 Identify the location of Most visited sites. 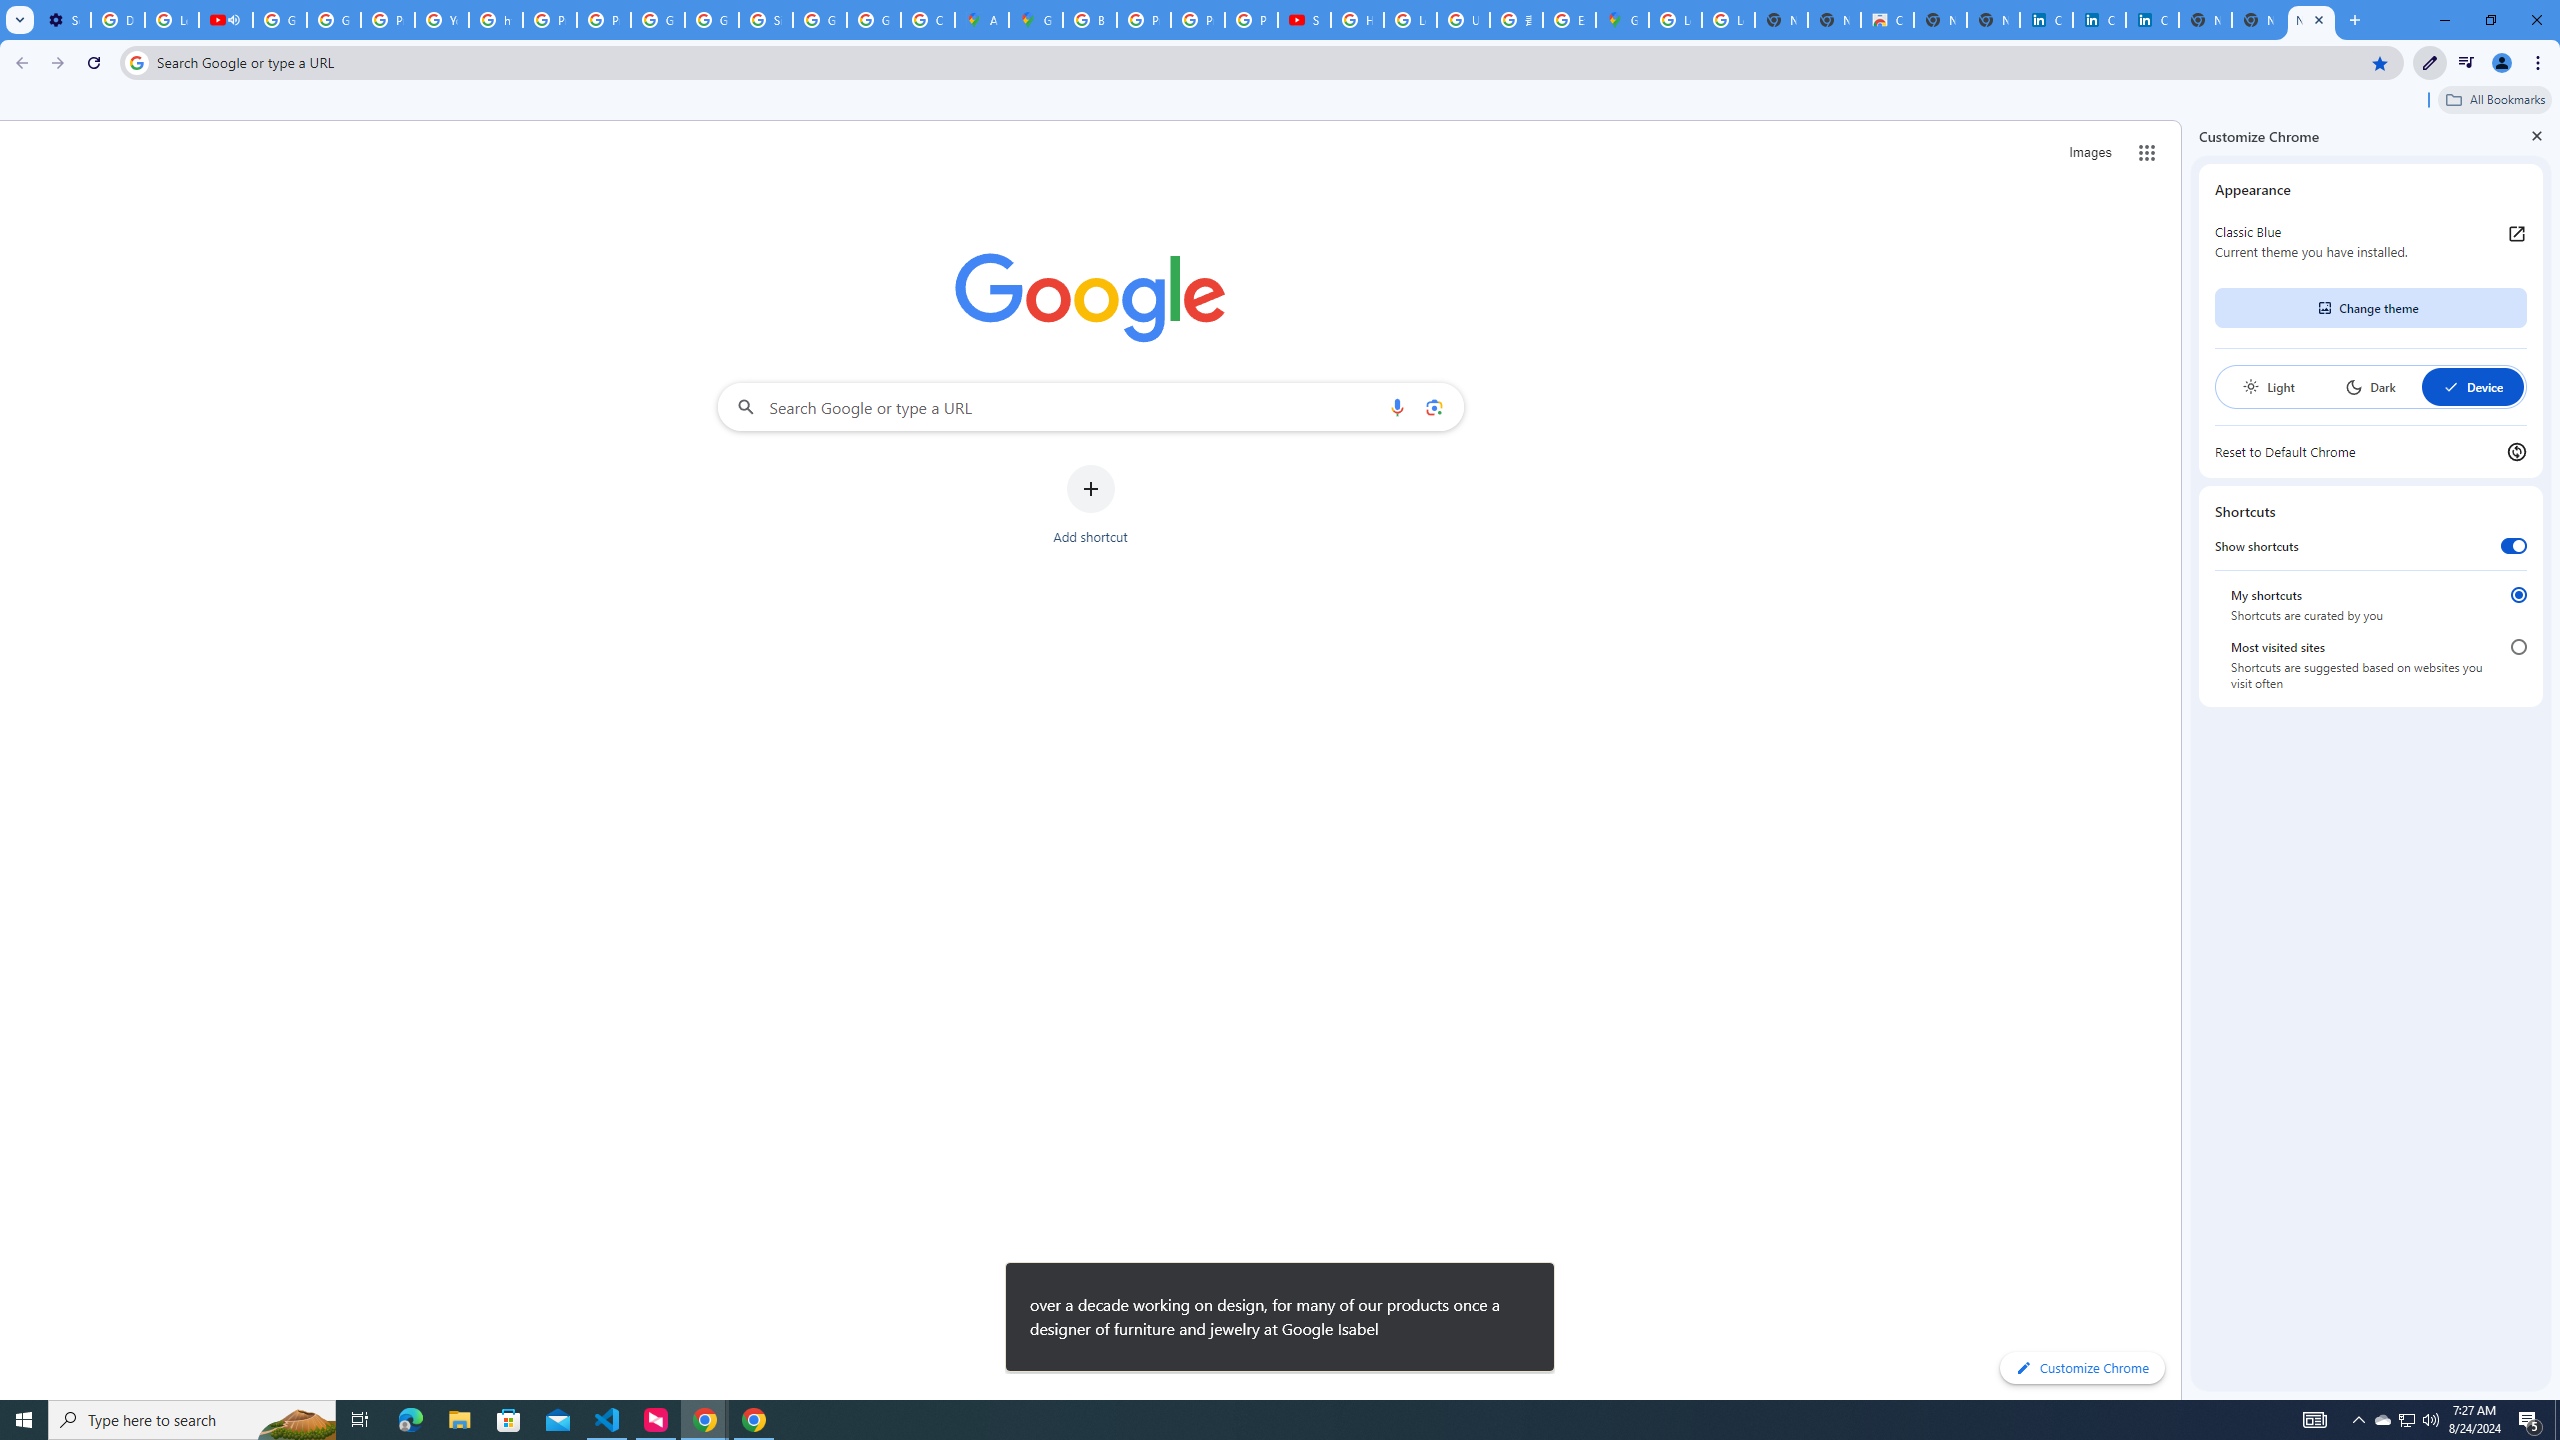
(2518, 647).